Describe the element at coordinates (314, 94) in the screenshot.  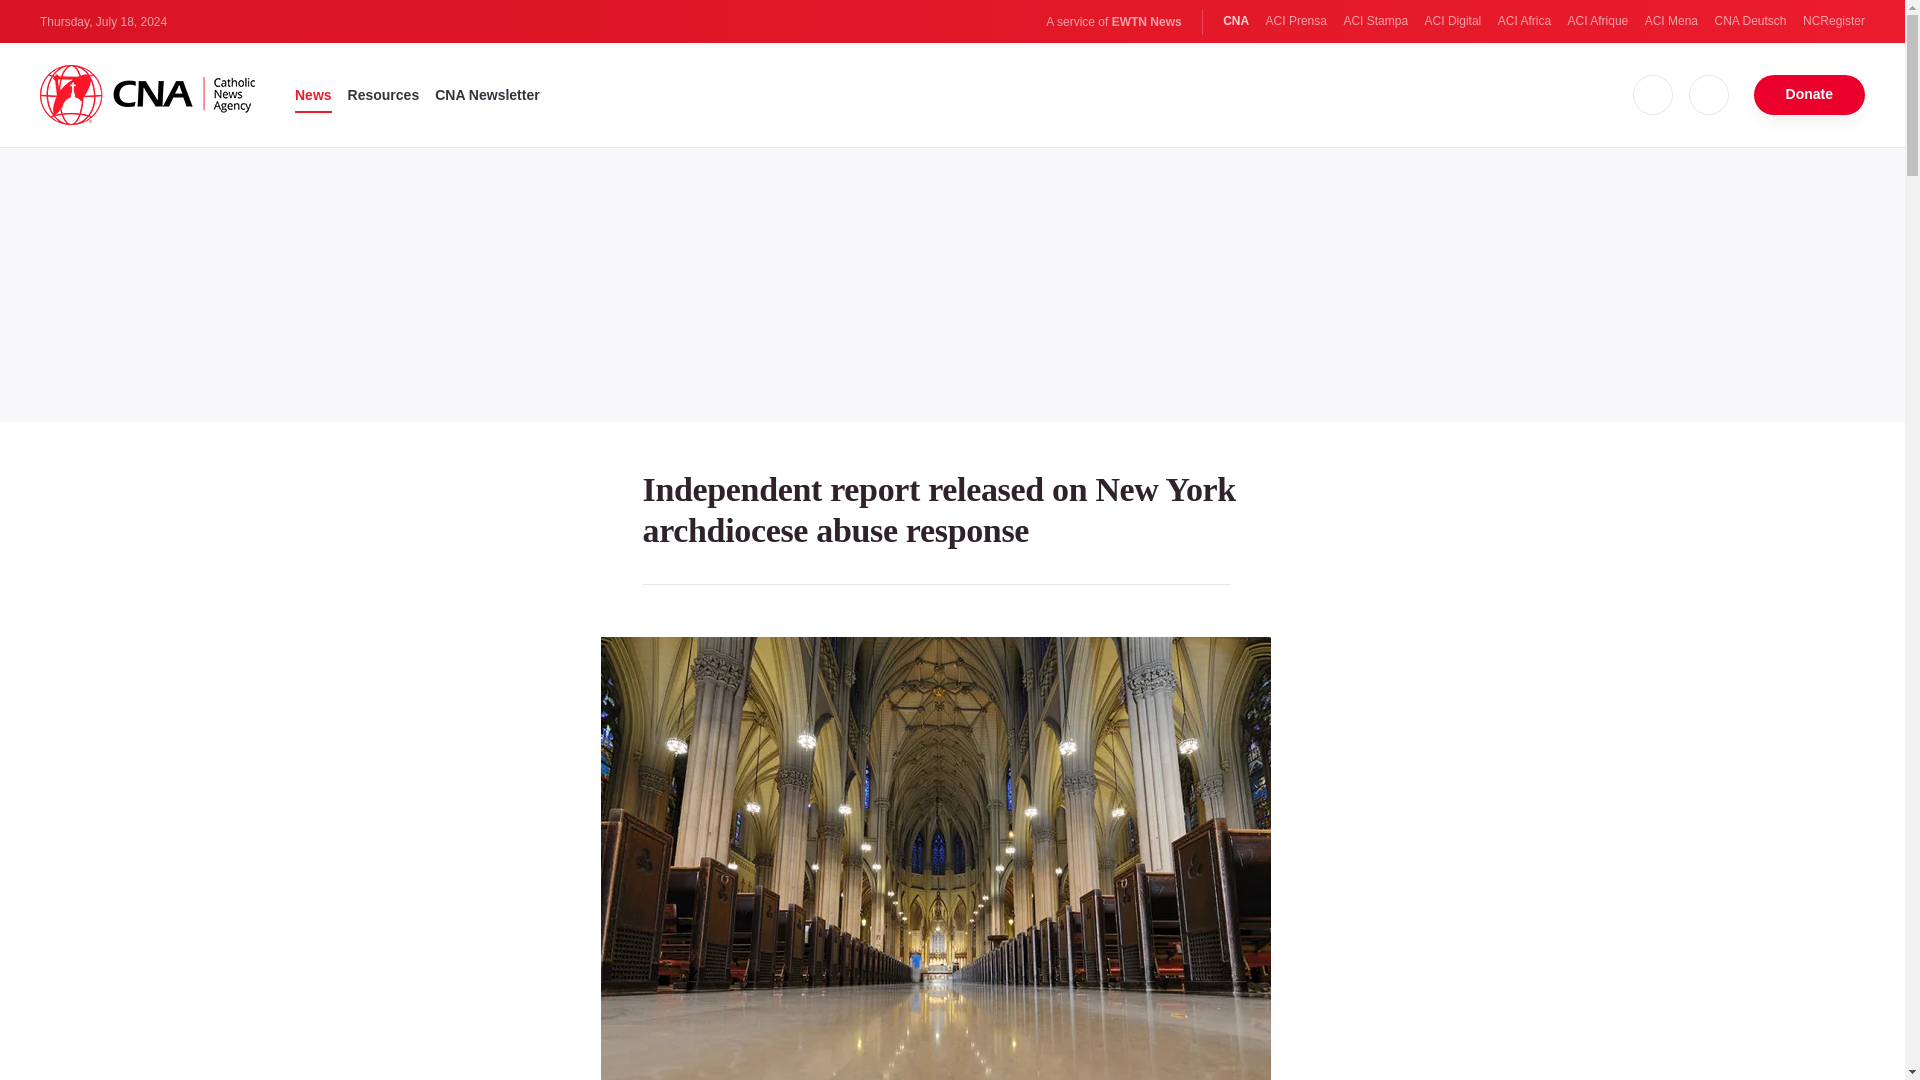
I see `News` at that location.